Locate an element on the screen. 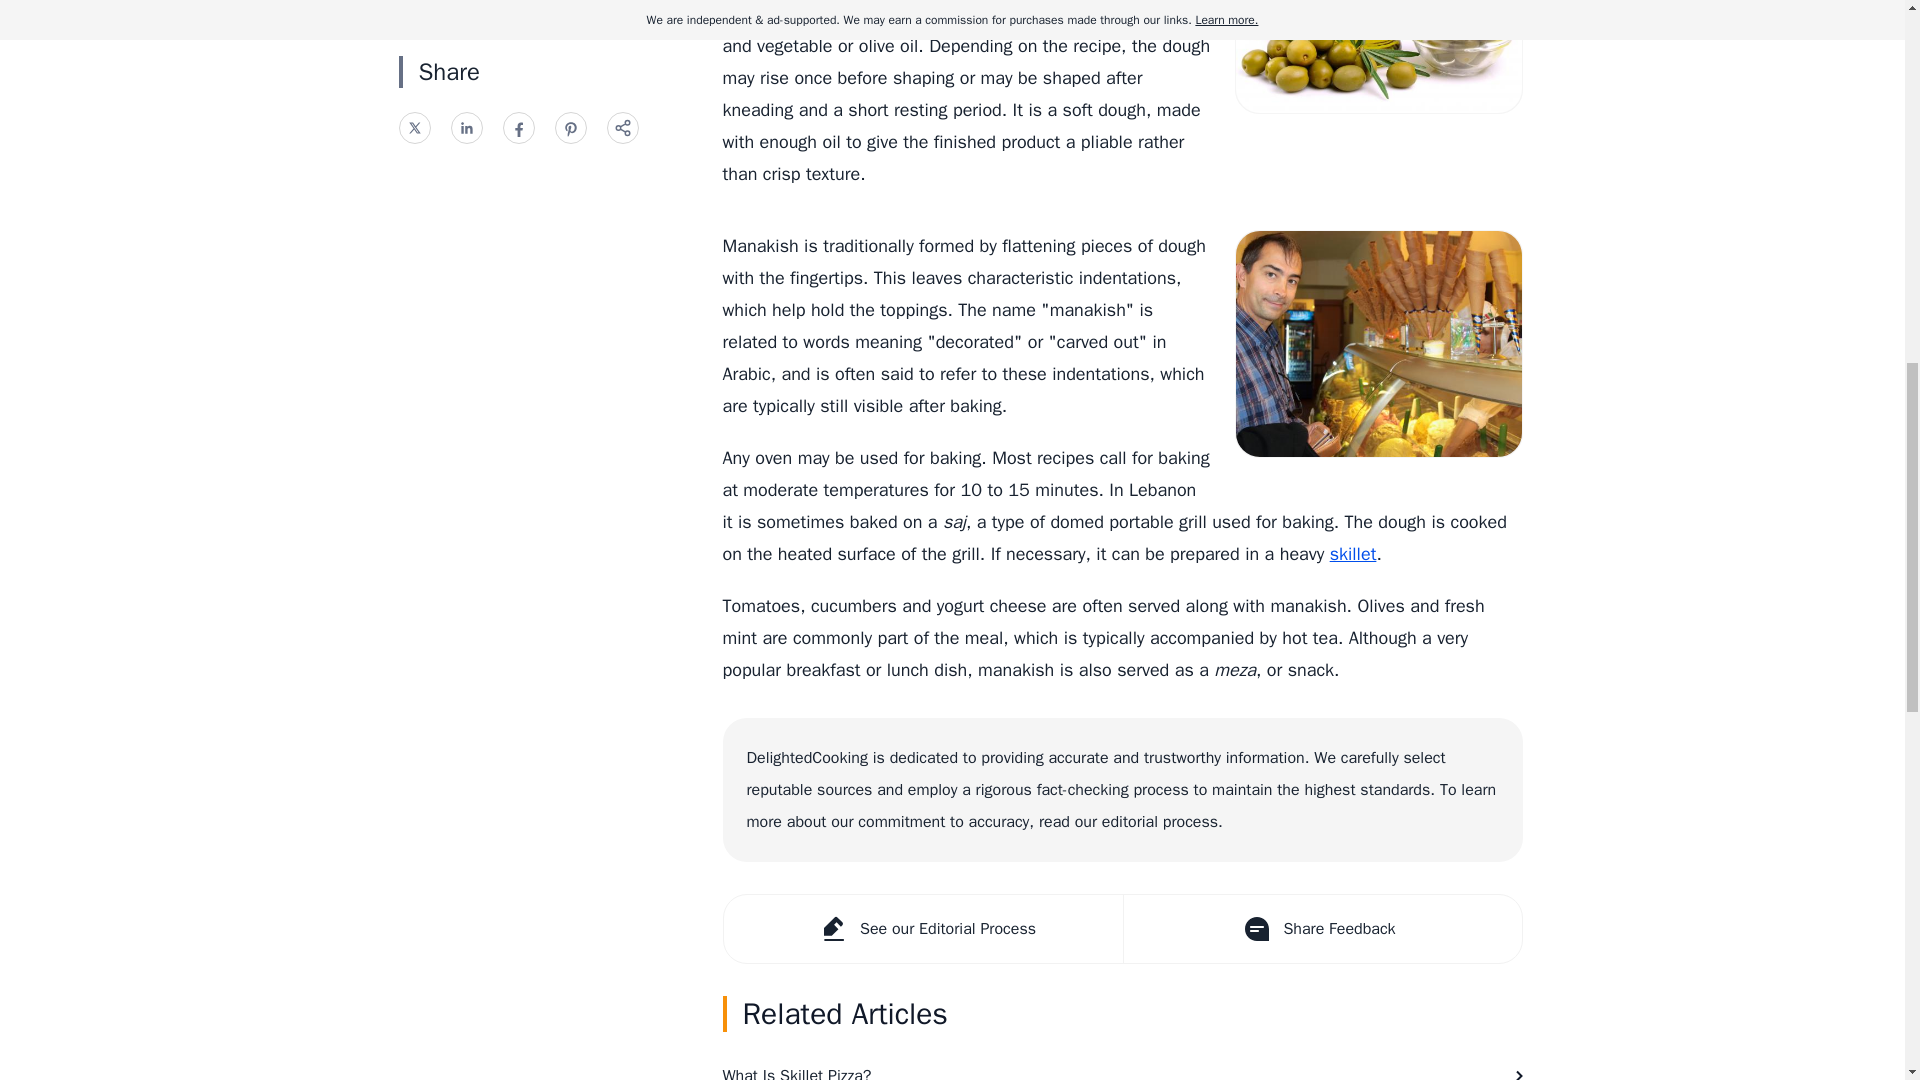  skillet is located at coordinates (1353, 554).